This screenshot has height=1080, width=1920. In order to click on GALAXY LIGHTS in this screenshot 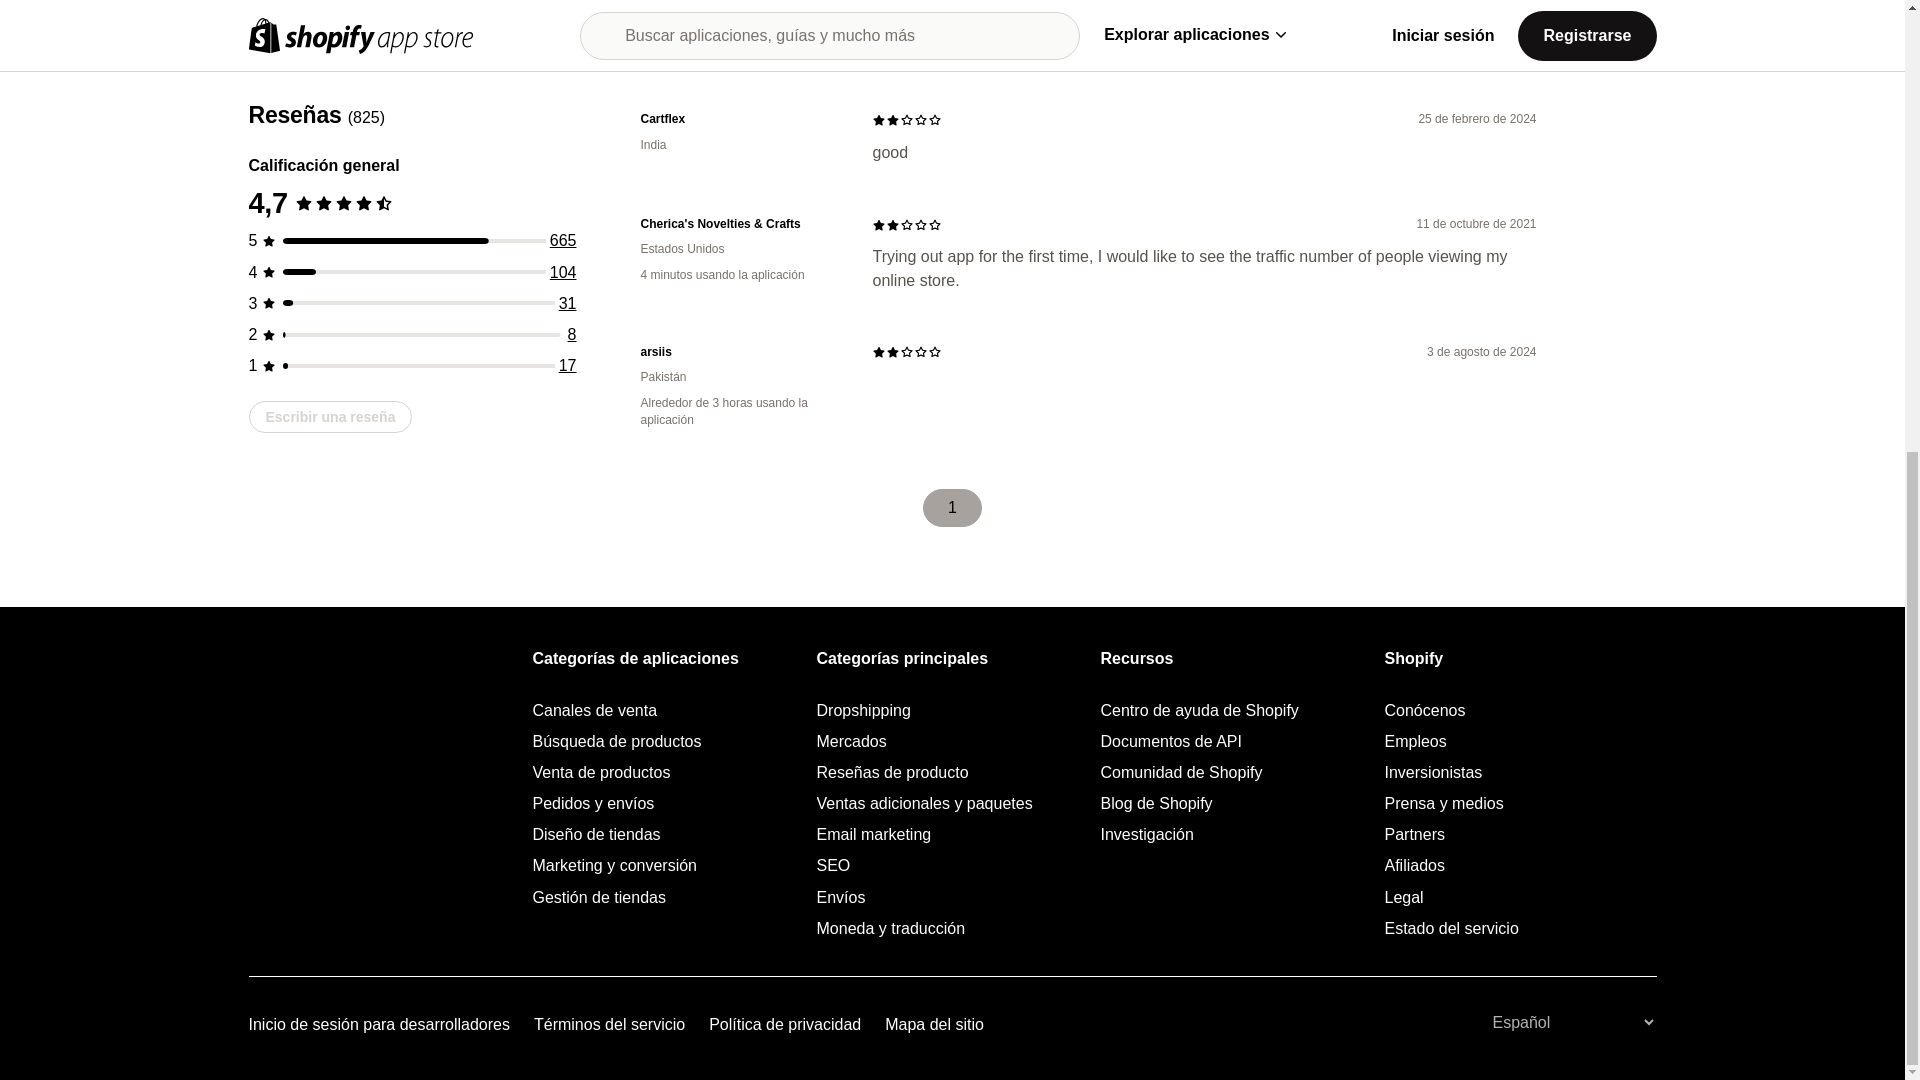, I will do `click(740, 8)`.